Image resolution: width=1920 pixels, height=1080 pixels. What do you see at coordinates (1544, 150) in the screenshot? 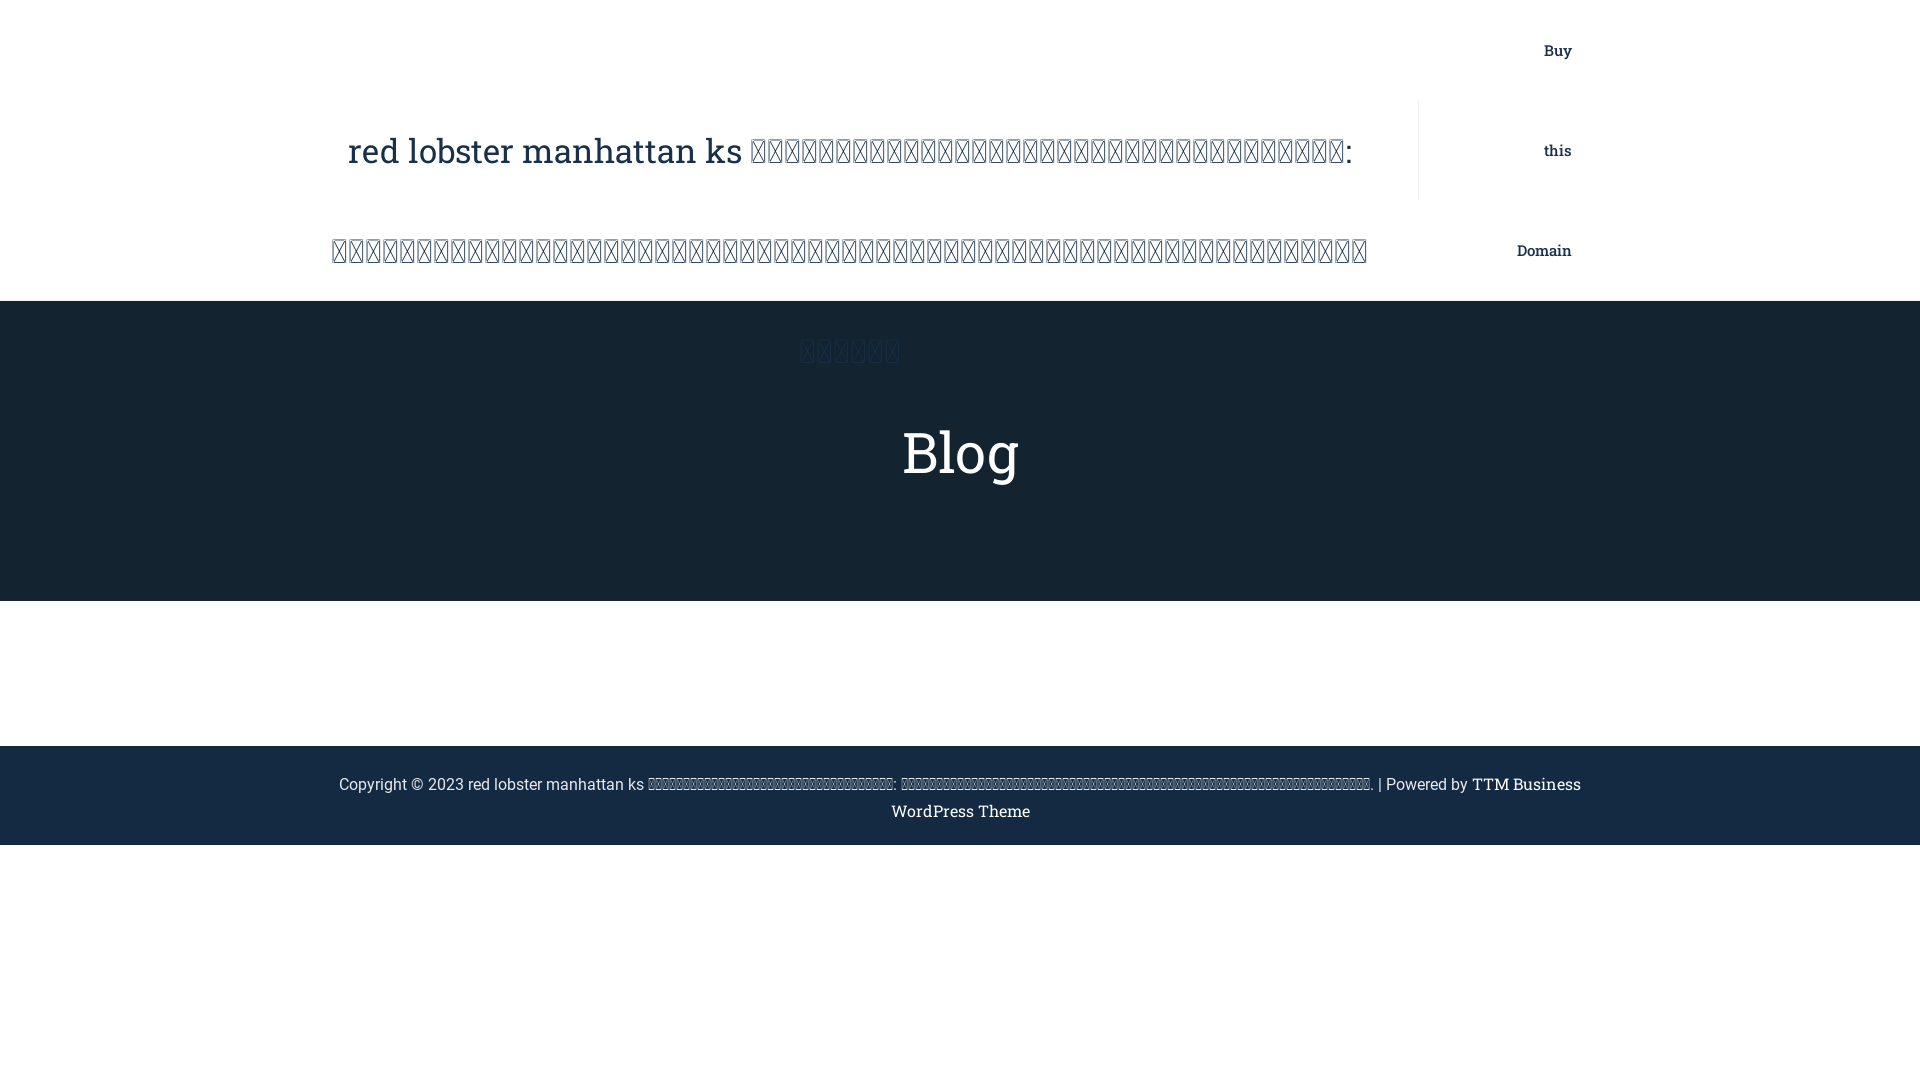
I see `Buy this Domain` at bounding box center [1544, 150].